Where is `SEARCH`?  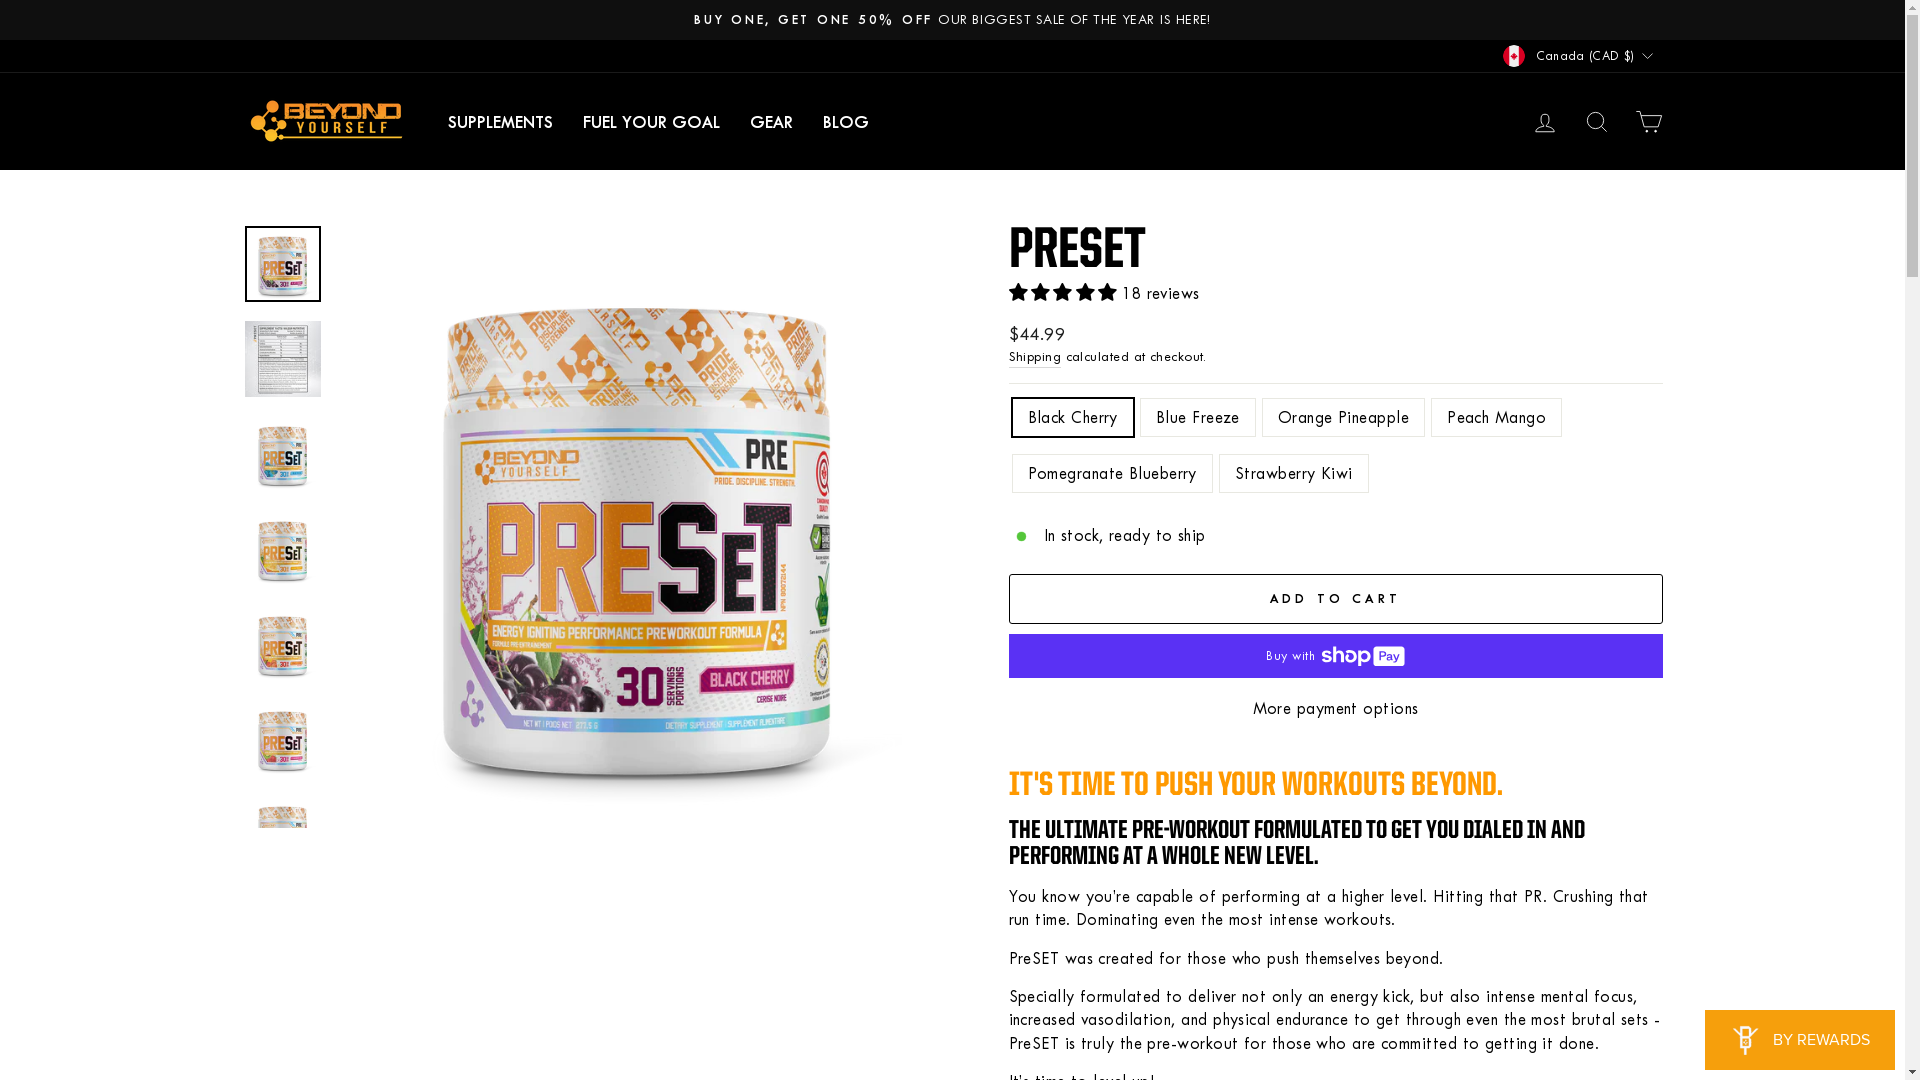
SEARCH is located at coordinates (1596, 122).